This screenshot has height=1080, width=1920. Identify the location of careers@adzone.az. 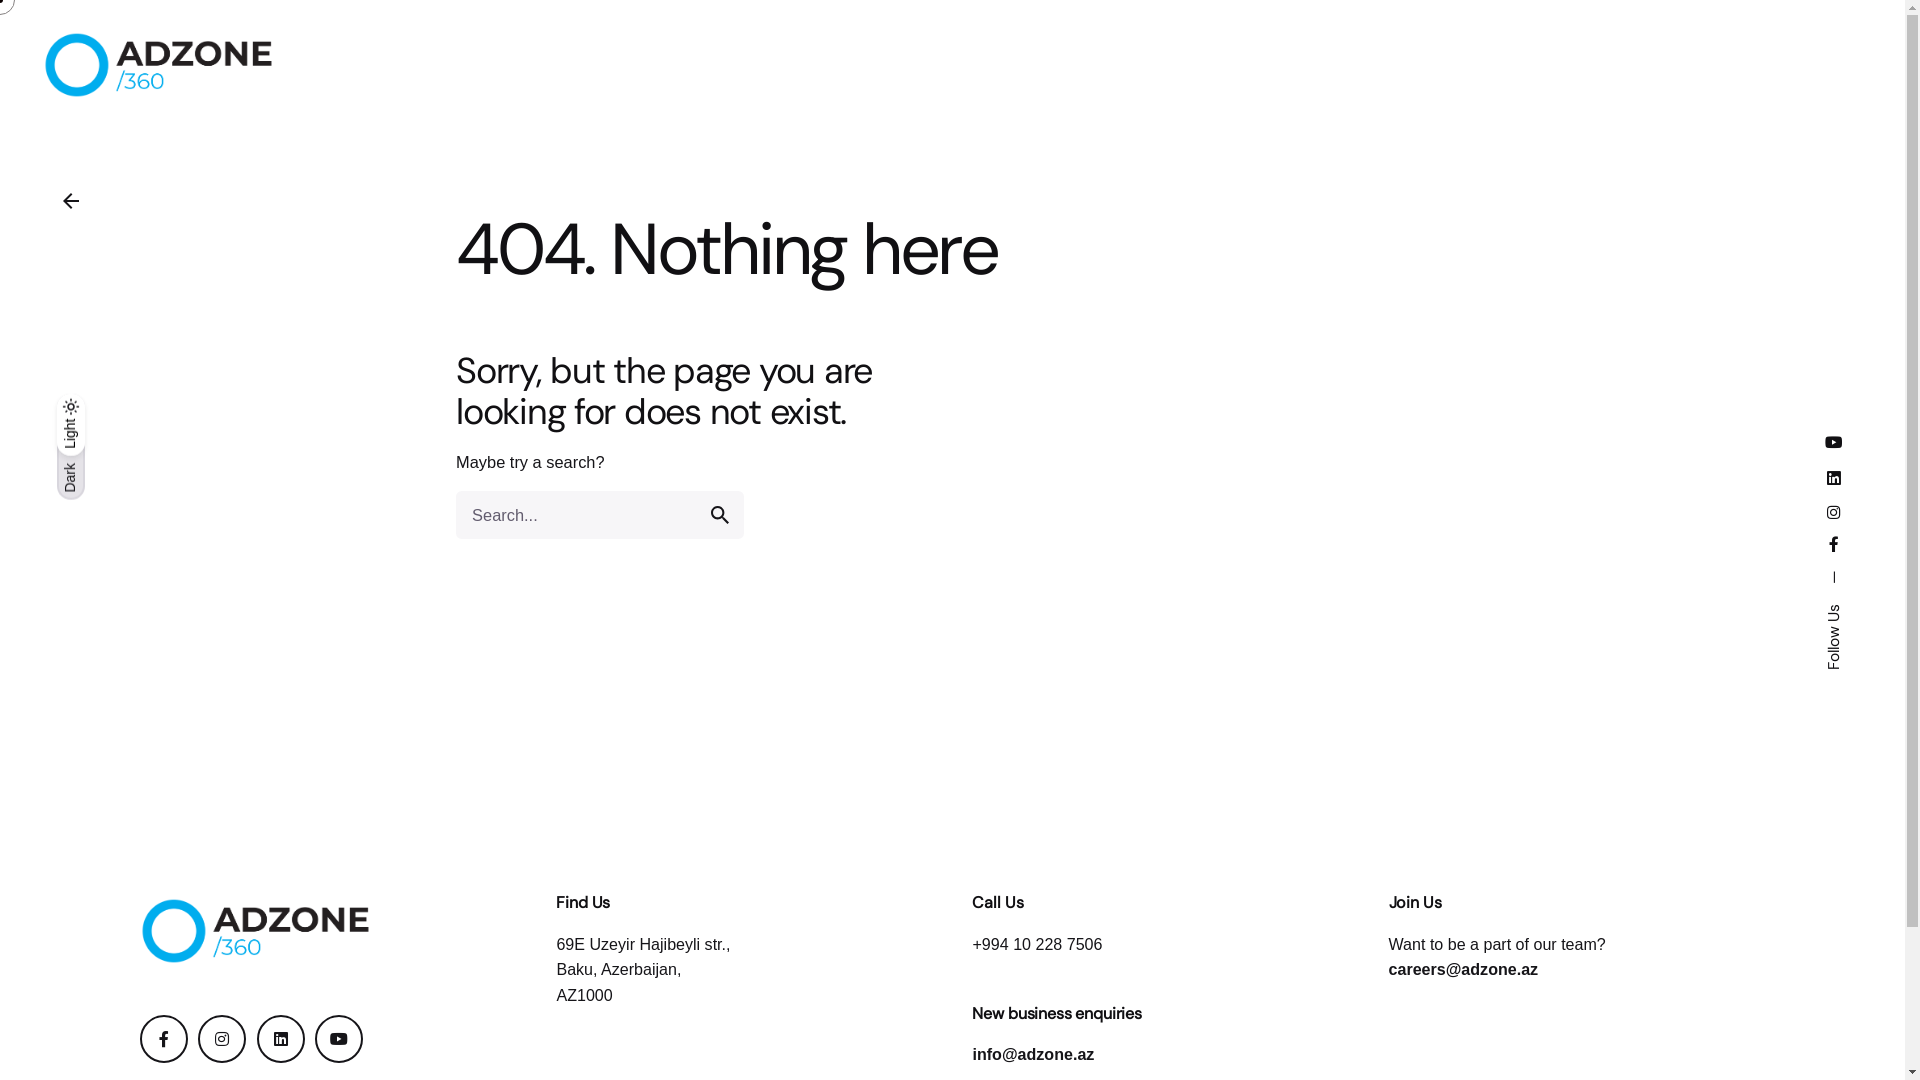
(1464, 969).